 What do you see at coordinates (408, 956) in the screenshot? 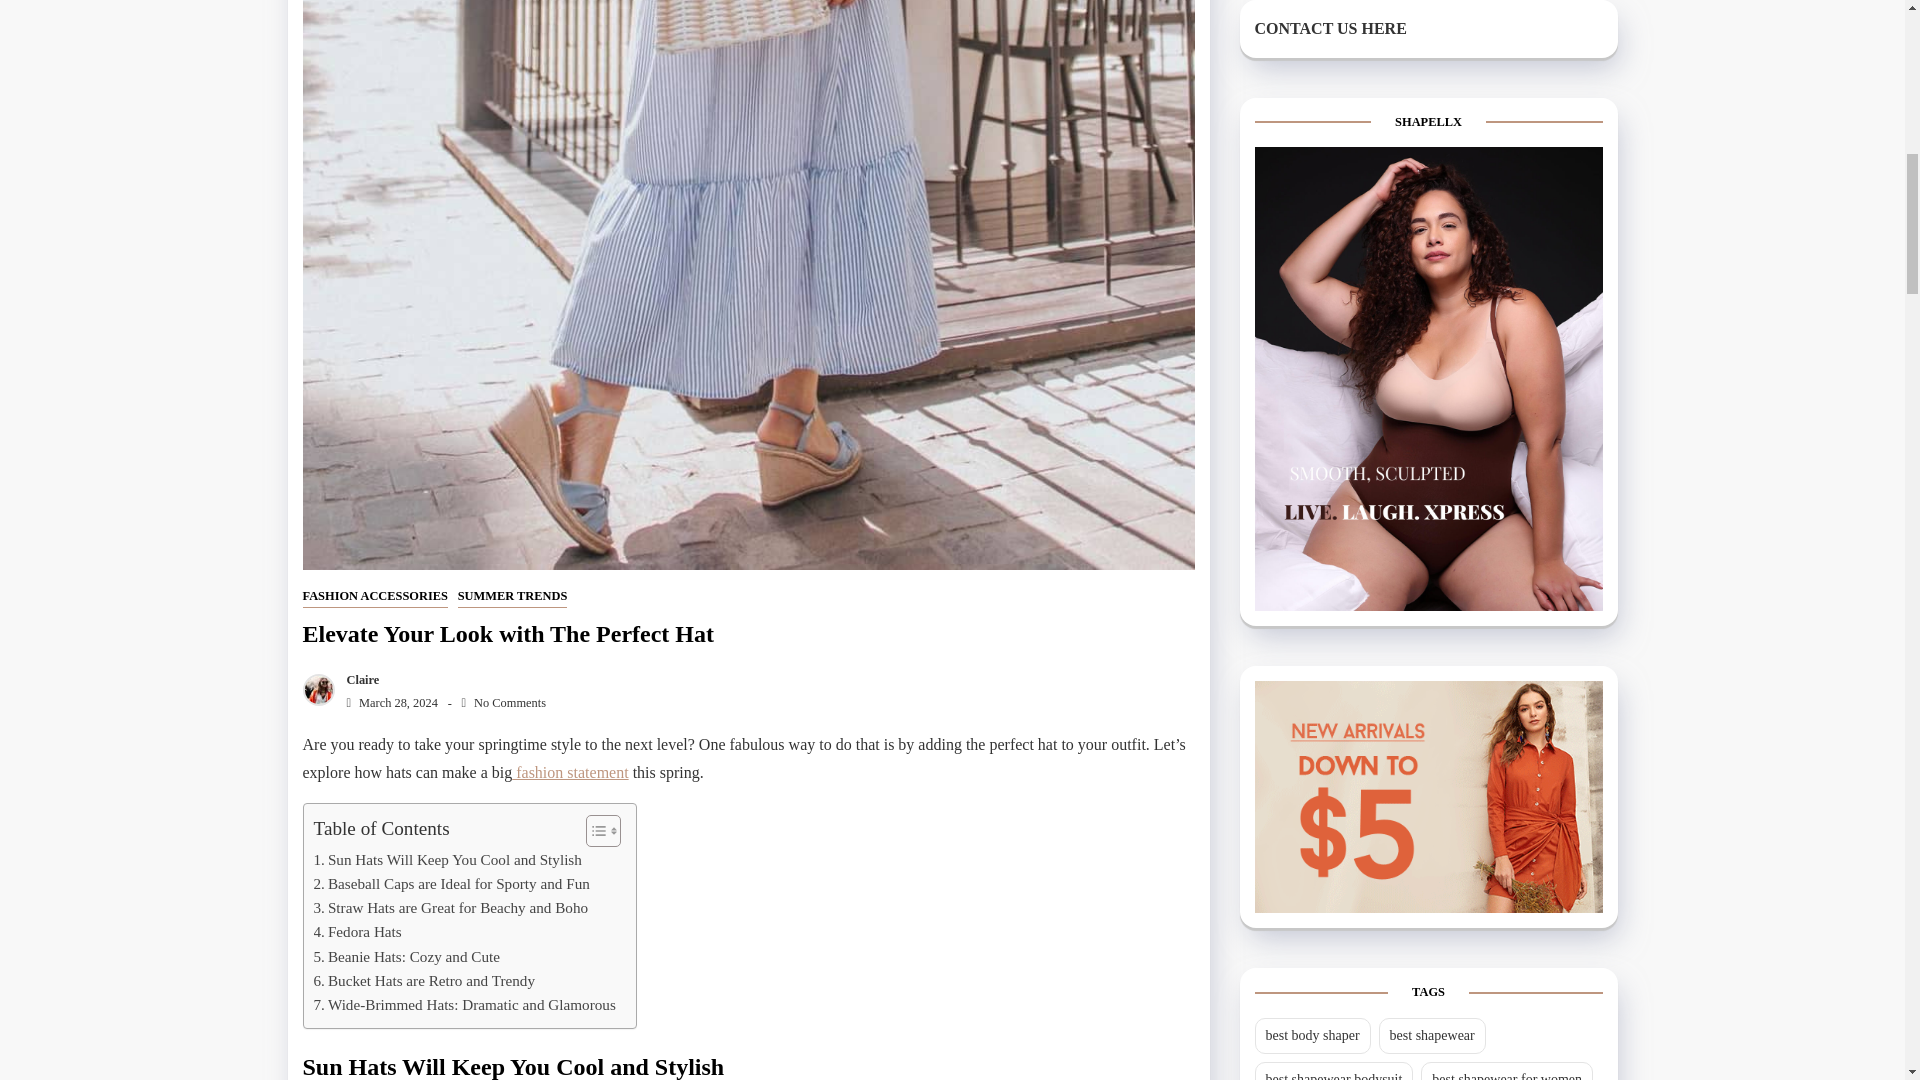
I see `Beanie Hats: Cozy and Cute` at bounding box center [408, 956].